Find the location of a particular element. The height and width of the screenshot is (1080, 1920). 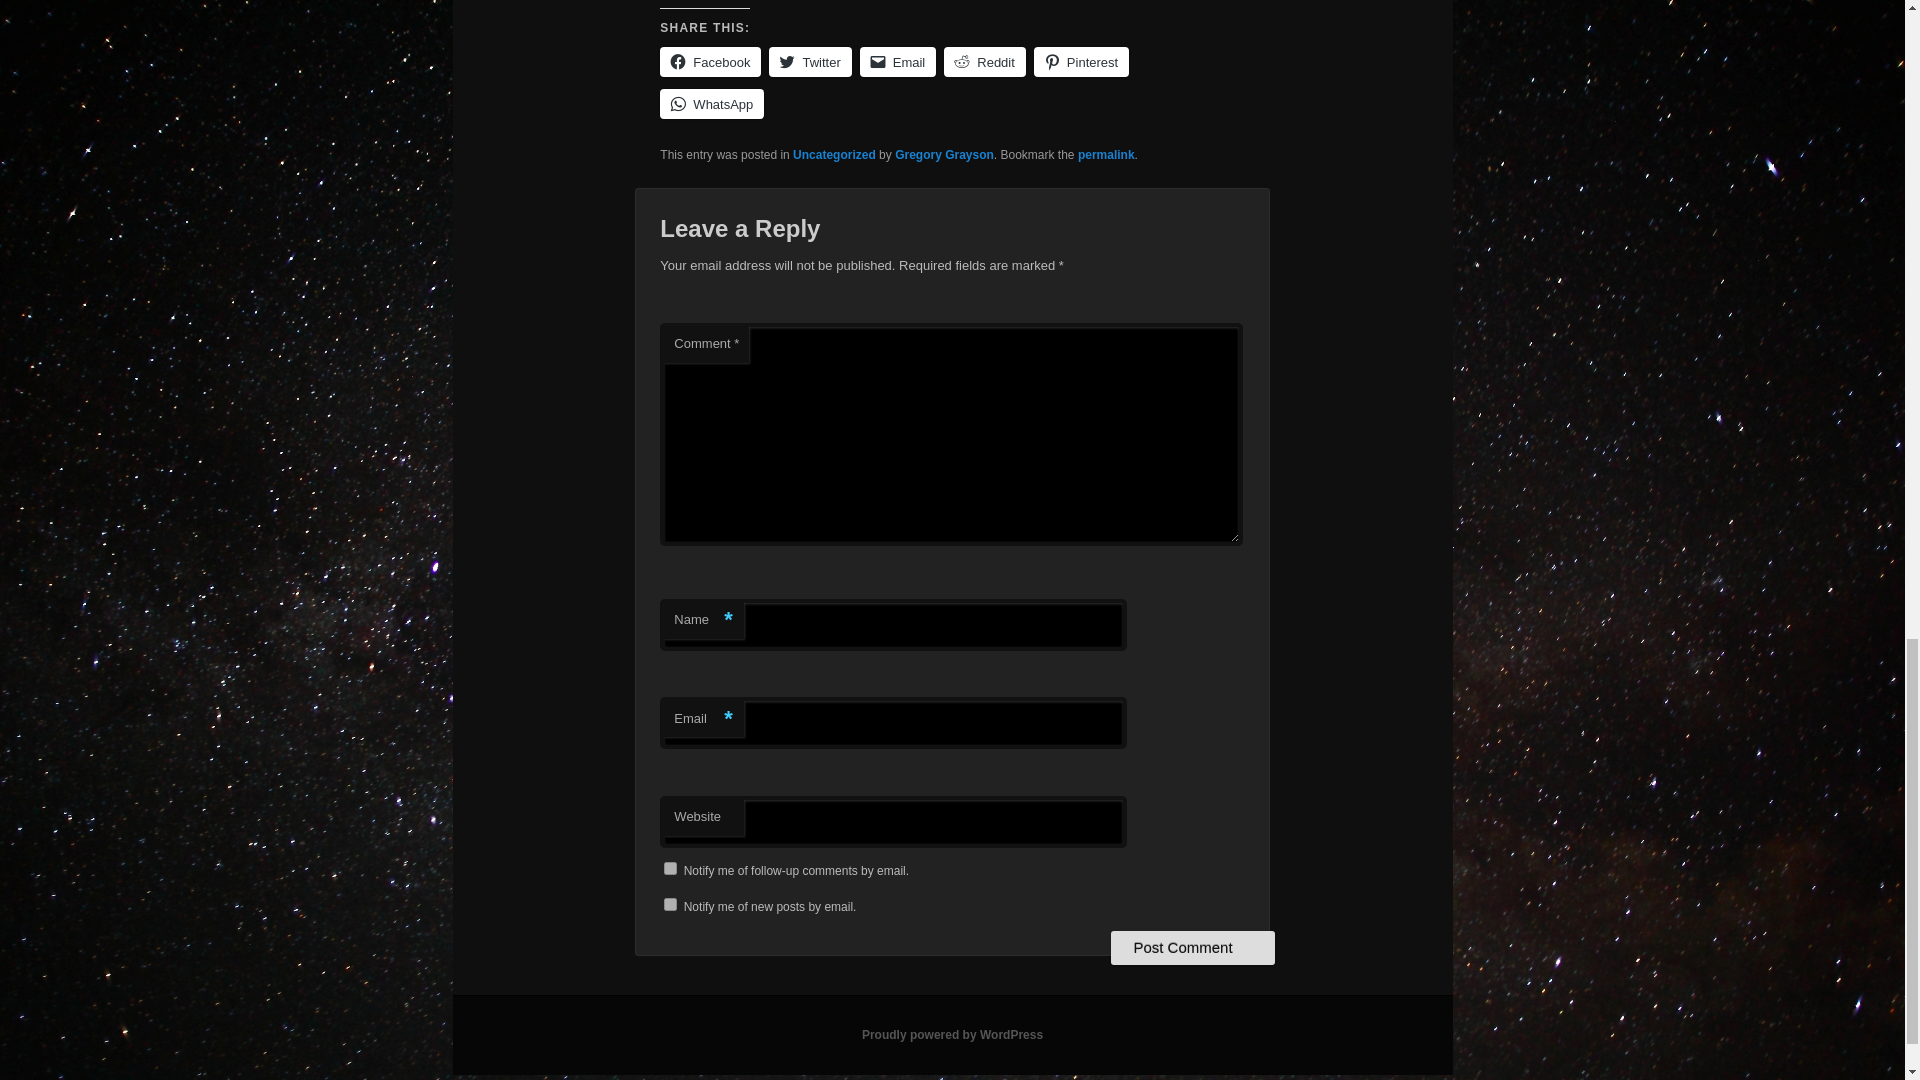

Gregory Grayson is located at coordinates (944, 154).